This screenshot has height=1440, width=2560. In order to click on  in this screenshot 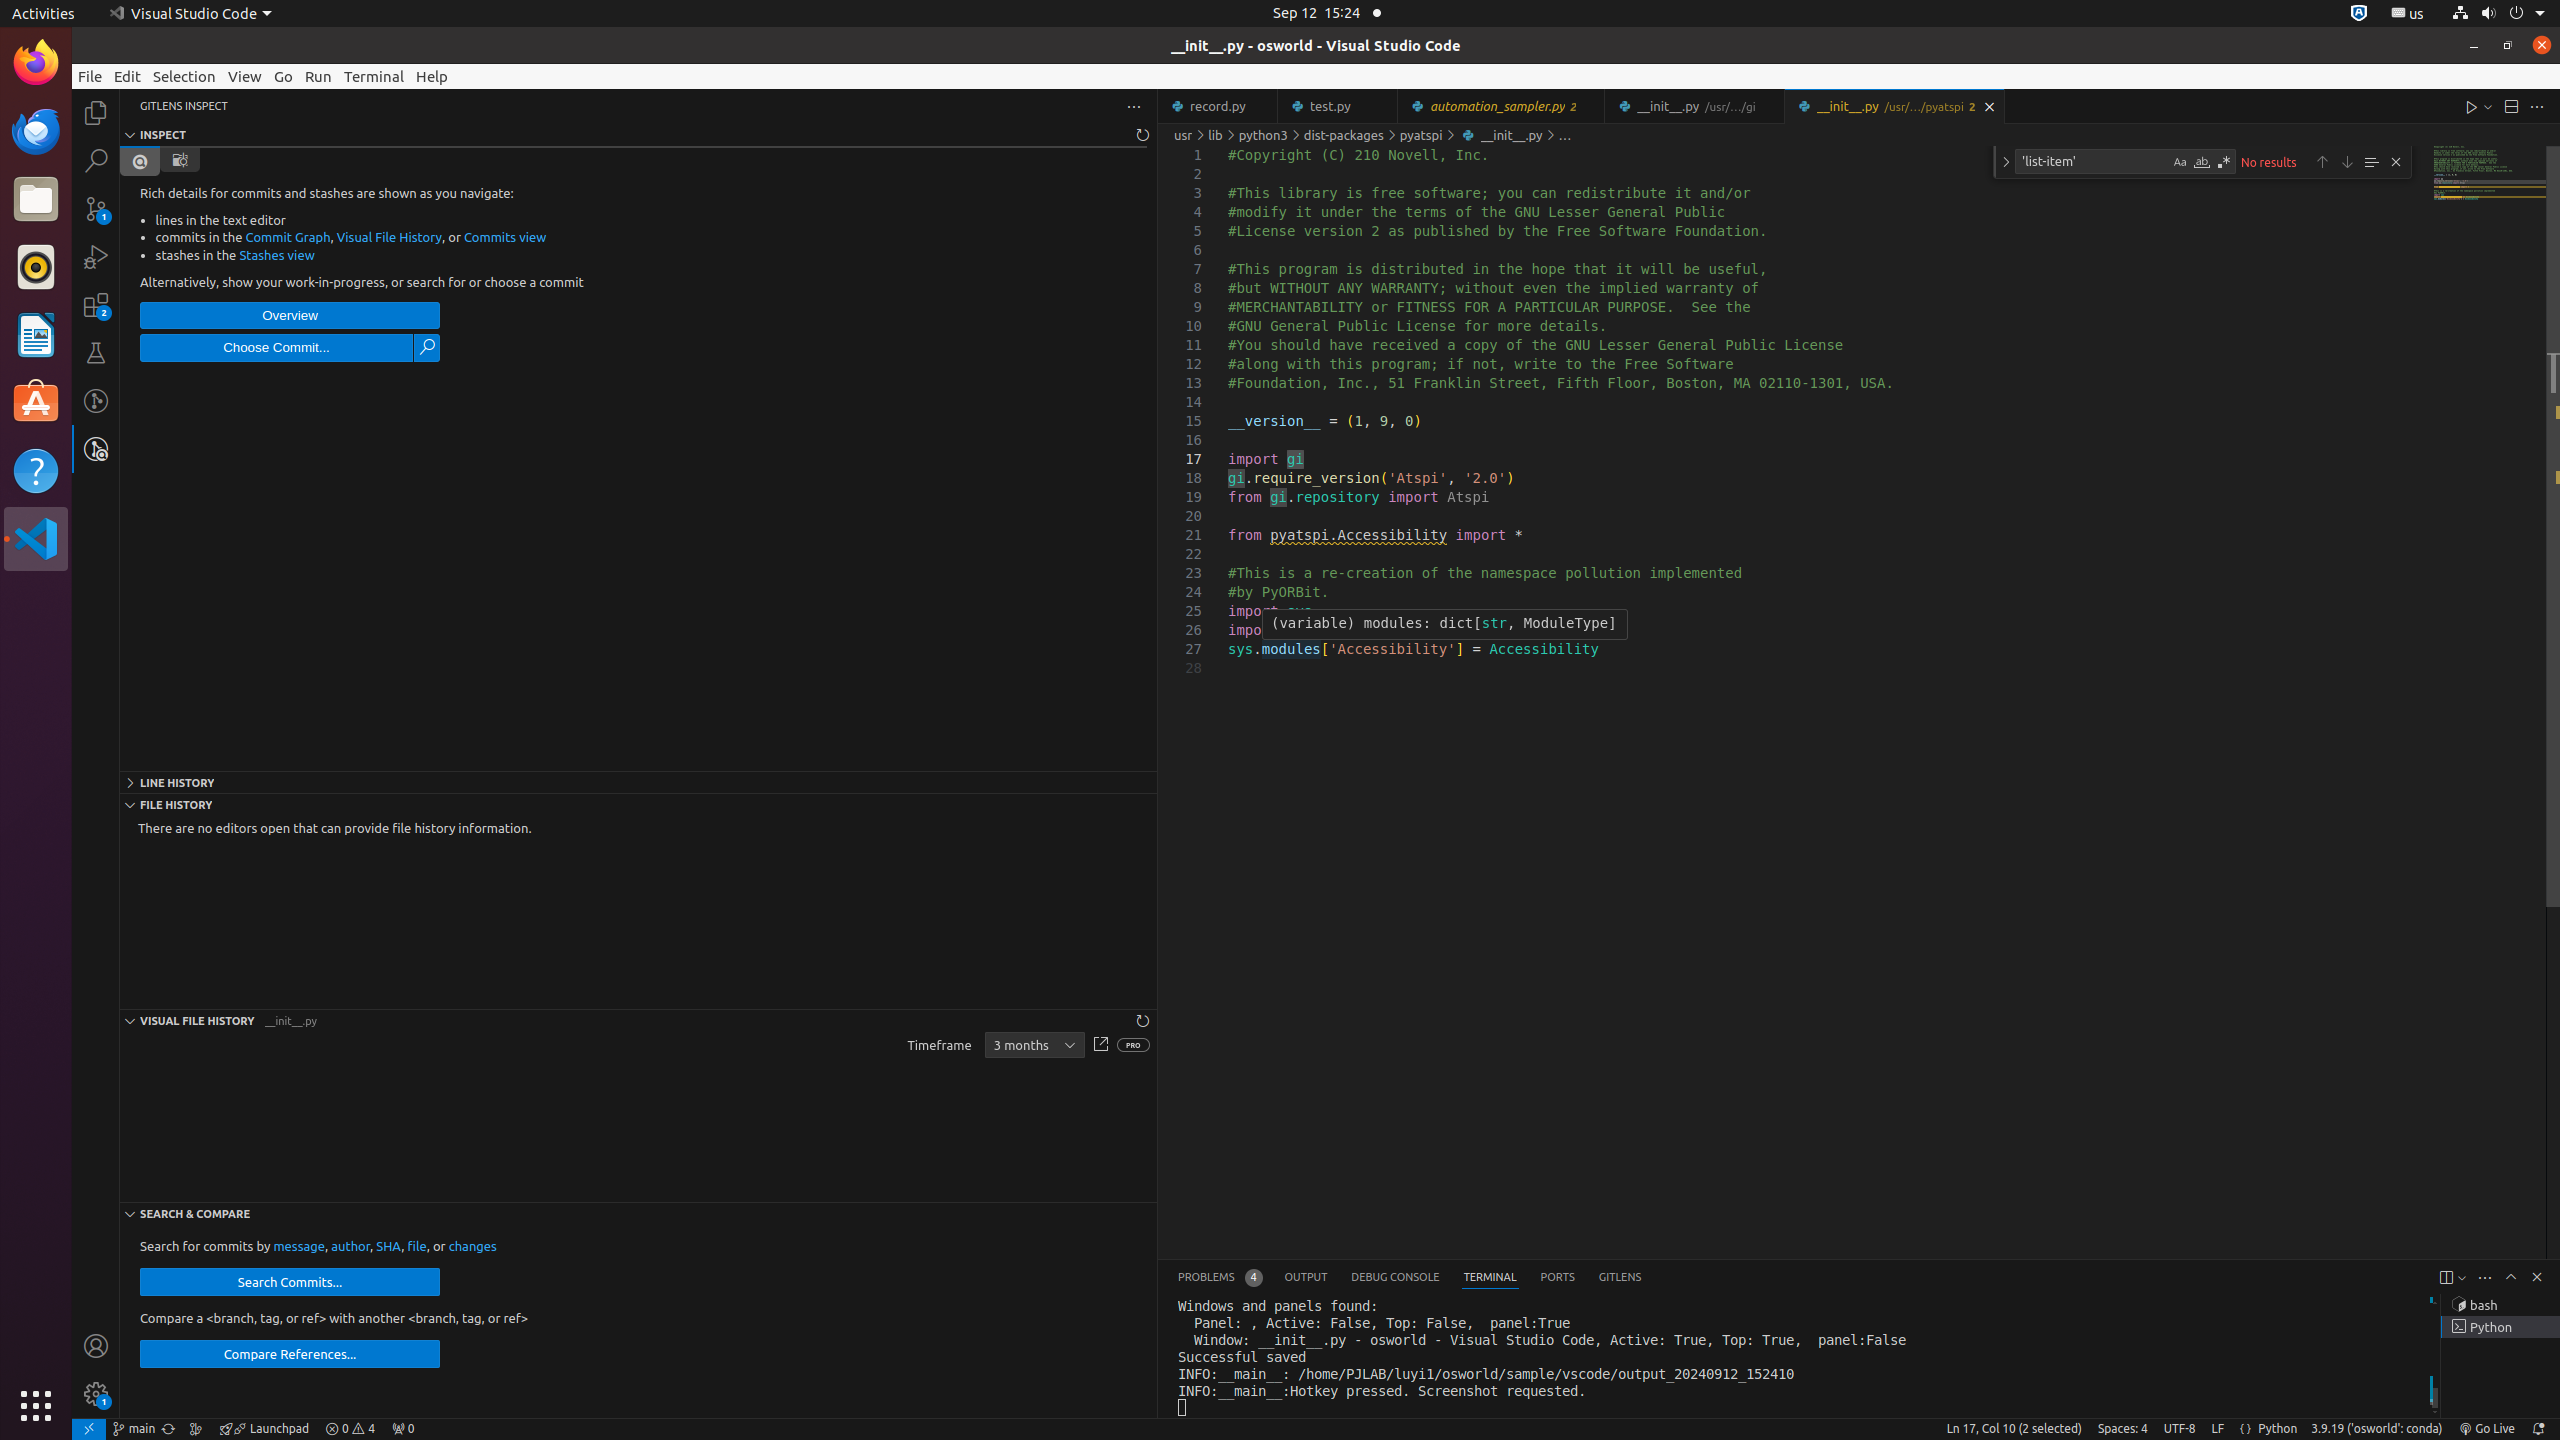, I will do `click(427, 348)`.